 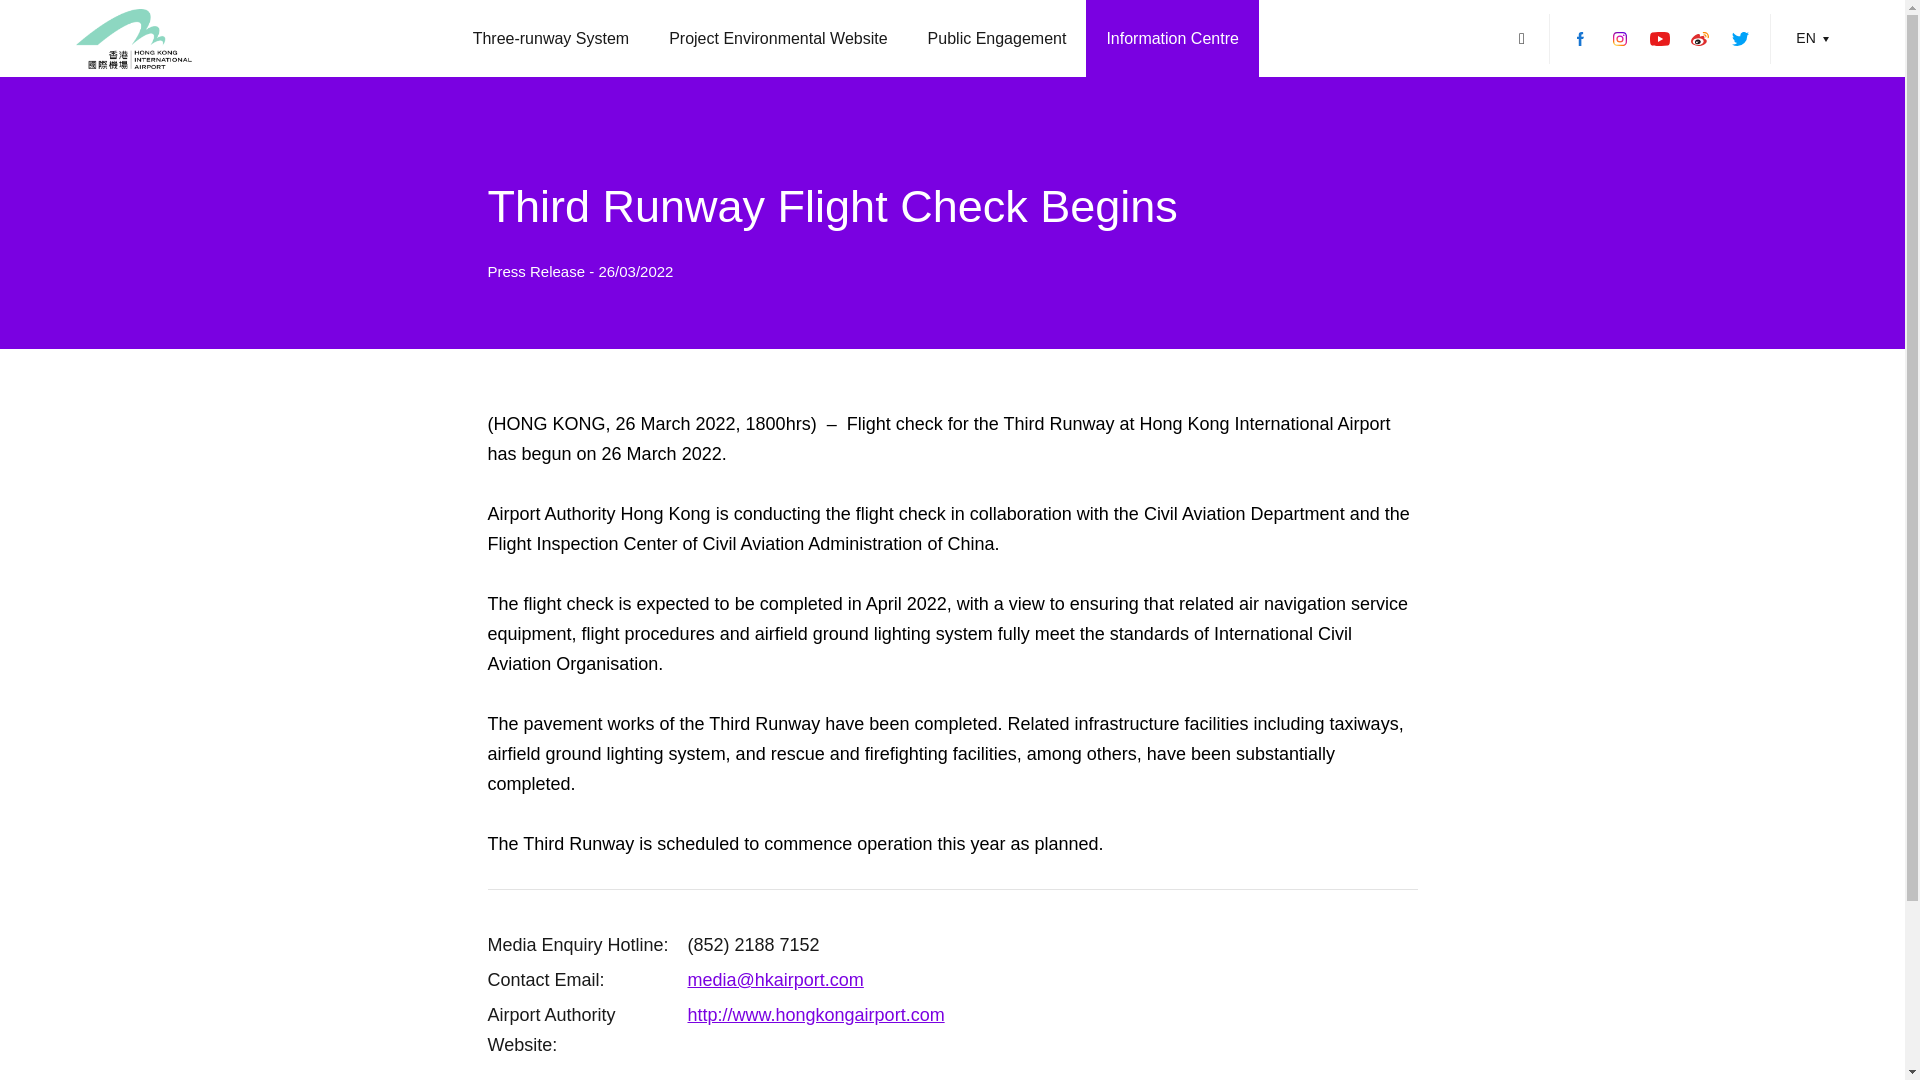 What do you see at coordinates (777, 38) in the screenshot?
I see `Project Environmental Website` at bounding box center [777, 38].